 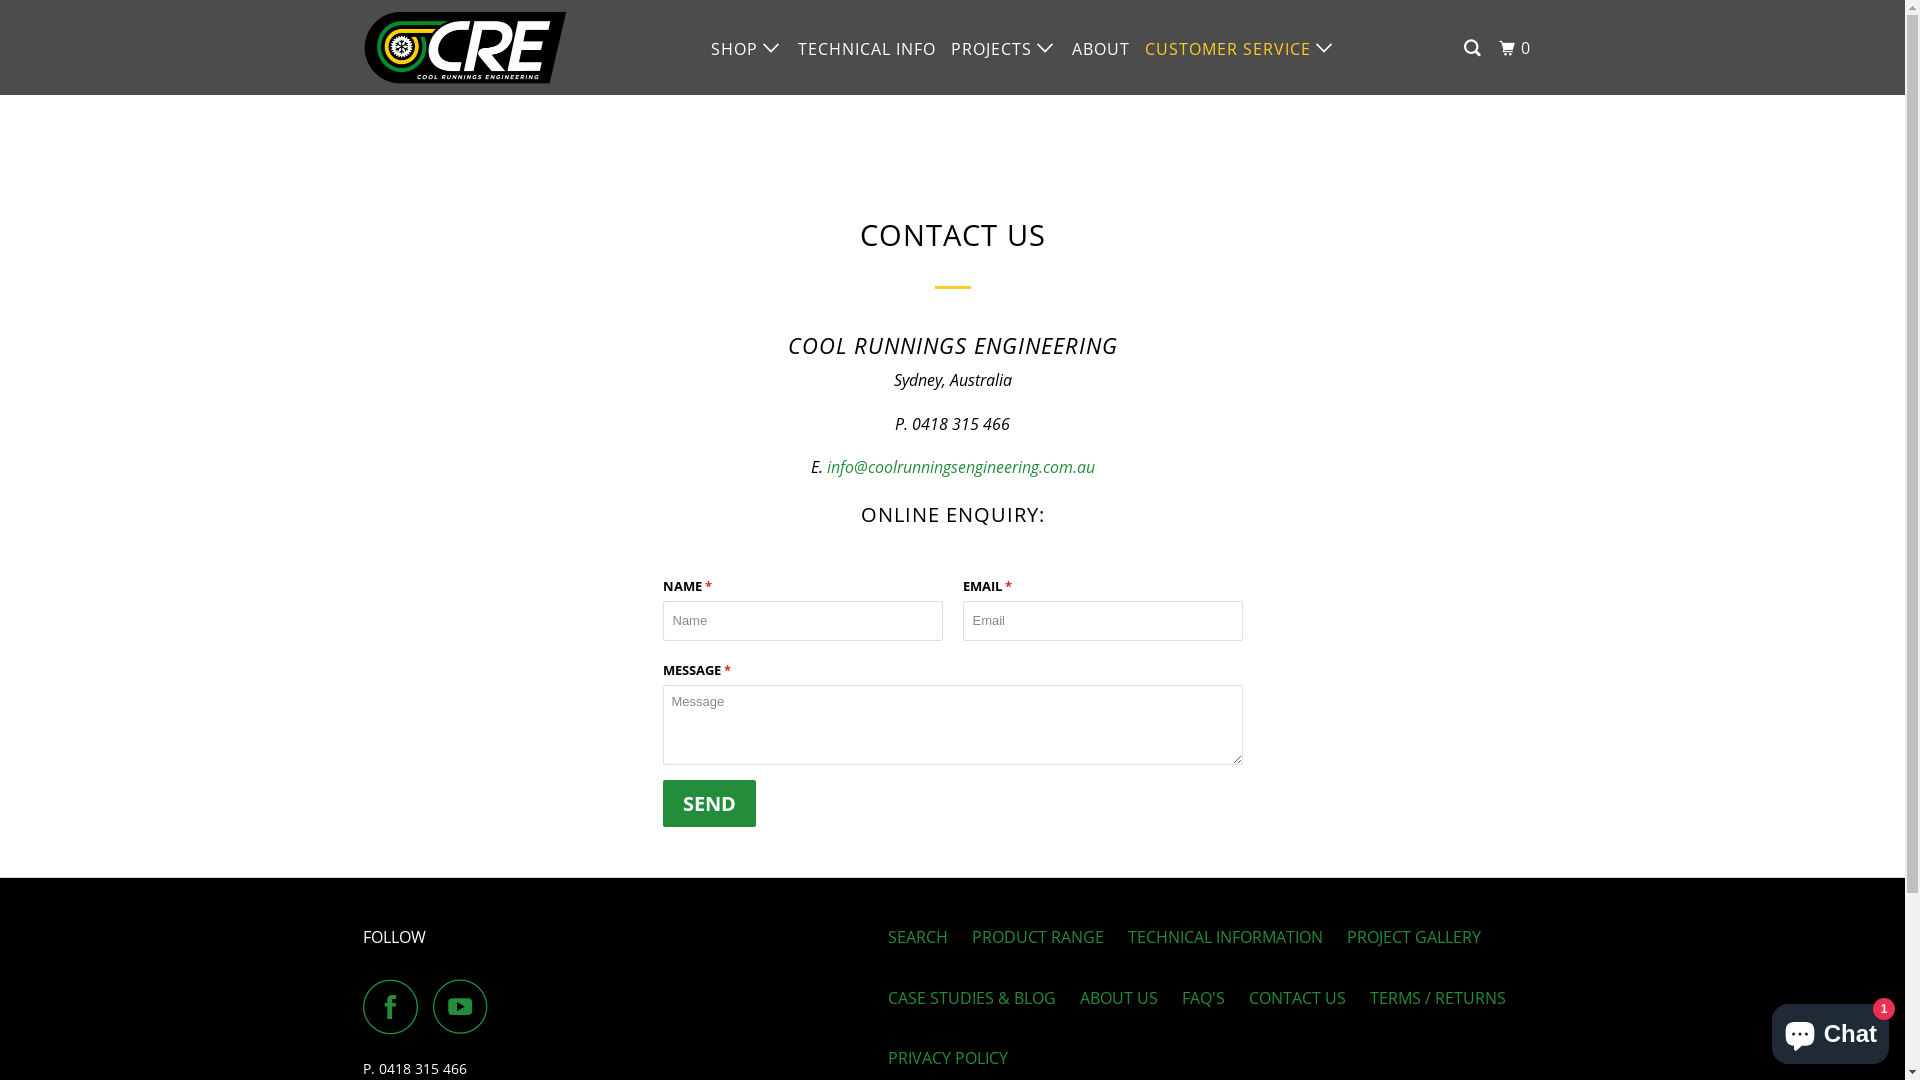 What do you see at coordinates (972, 998) in the screenshot?
I see `CASE STUDIES & BLOG` at bounding box center [972, 998].